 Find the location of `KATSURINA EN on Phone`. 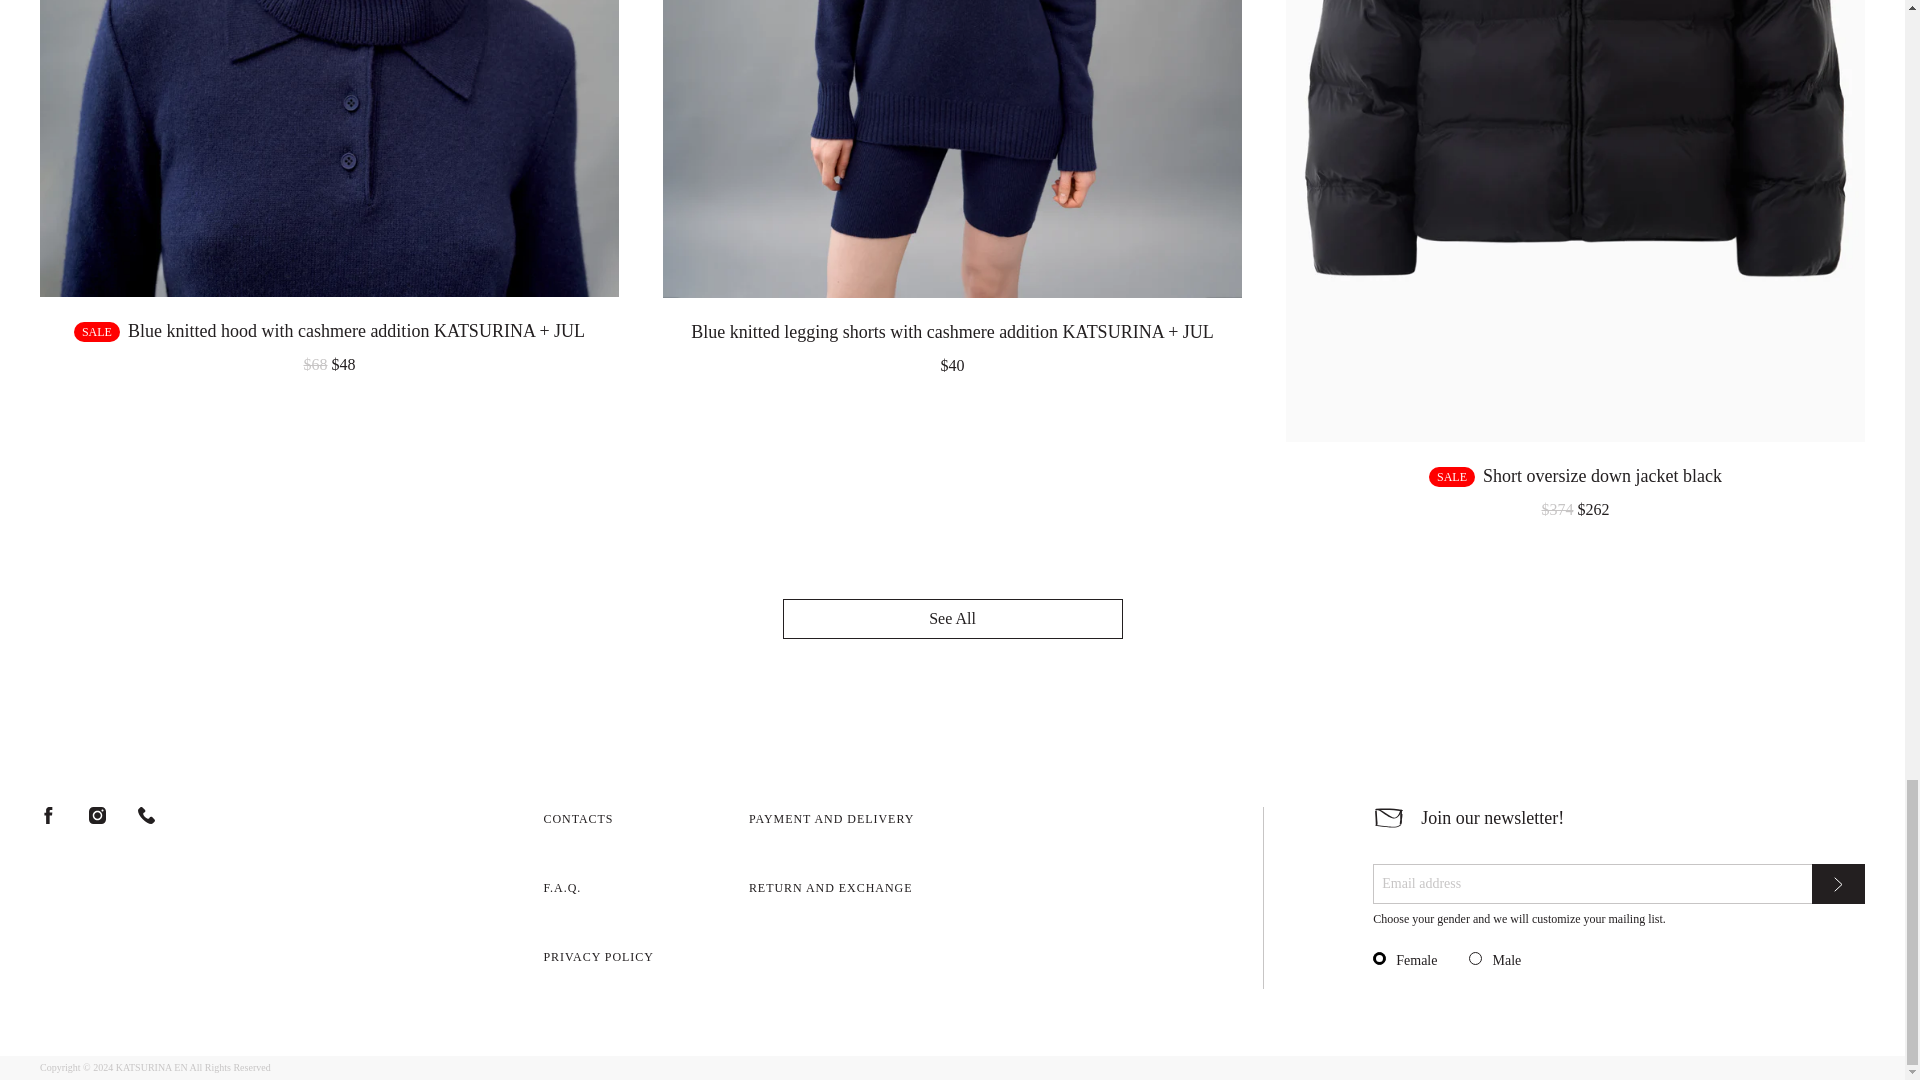

KATSURINA EN on Phone is located at coordinates (146, 815).